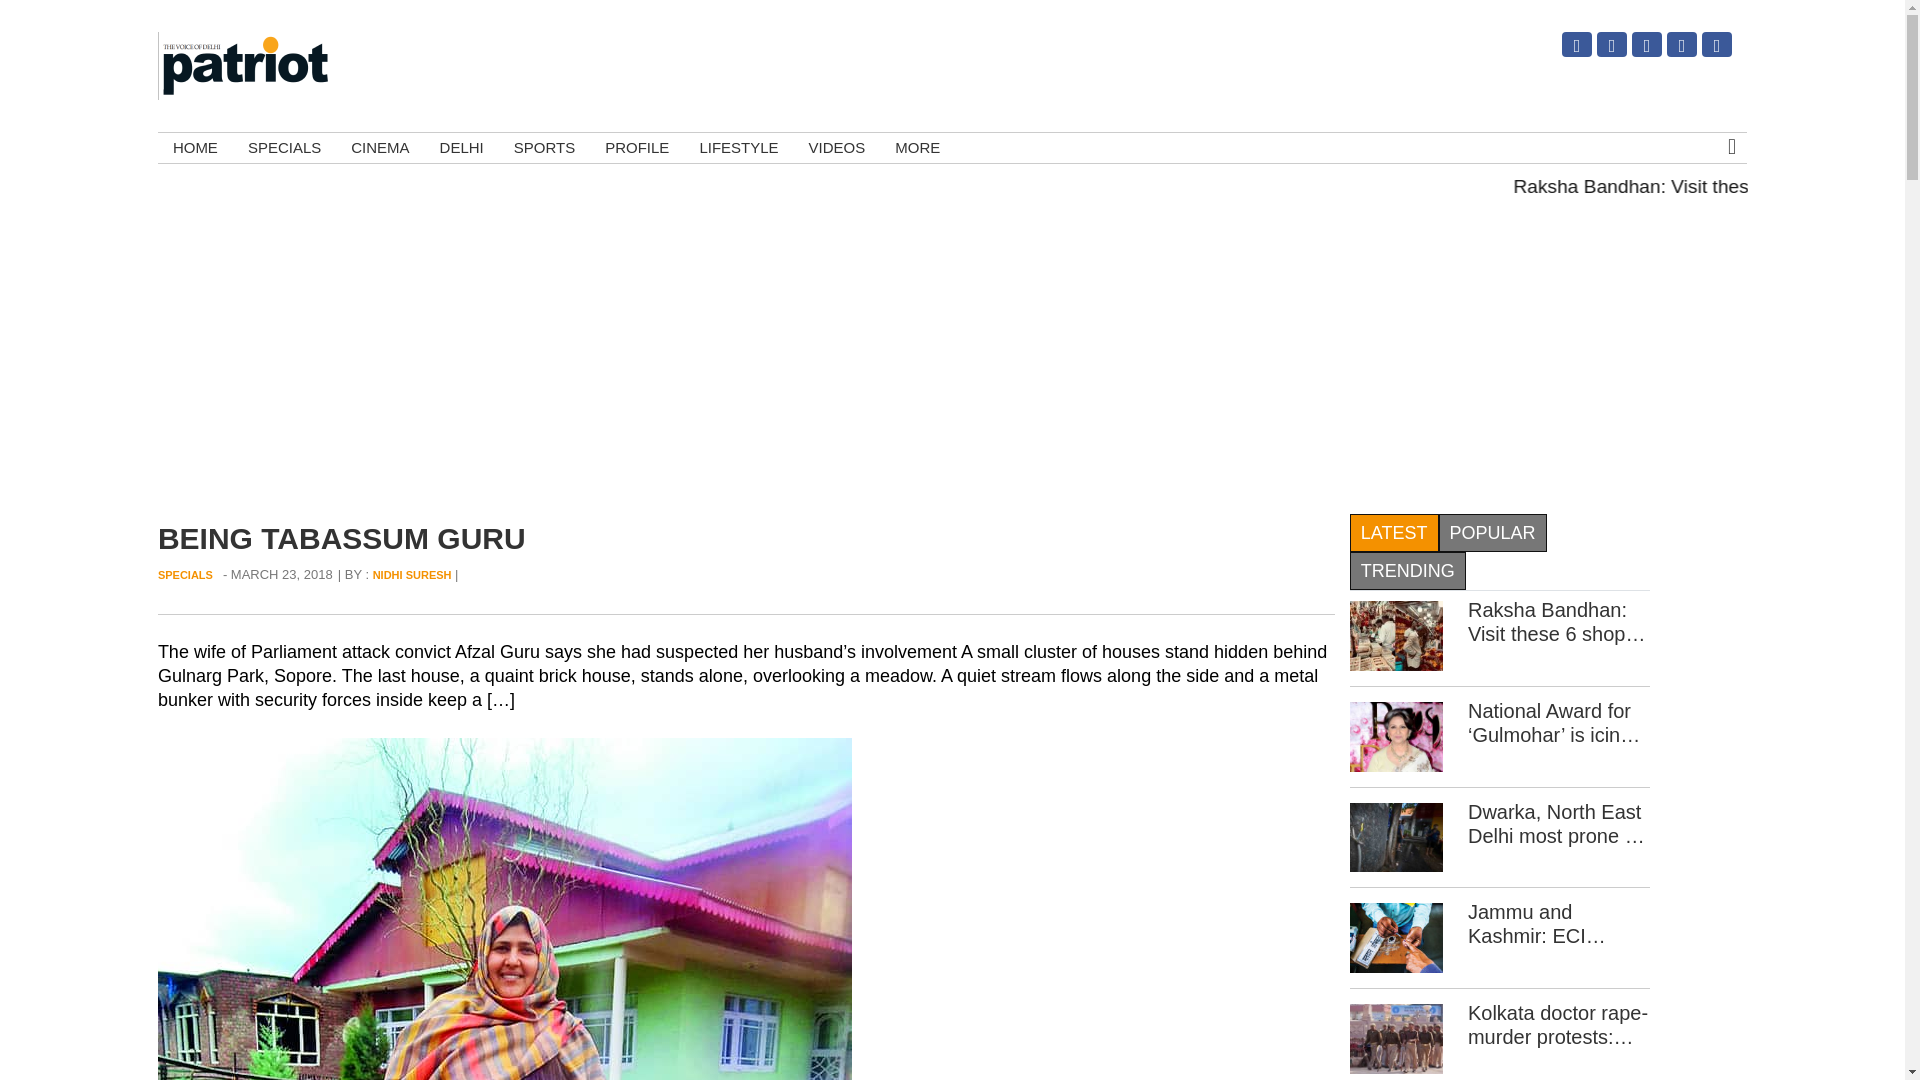 This screenshot has height=1080, width=1920. Describe the element at coordinates (1670, 52) in the screenshot. I see `Linkedin` at that location.